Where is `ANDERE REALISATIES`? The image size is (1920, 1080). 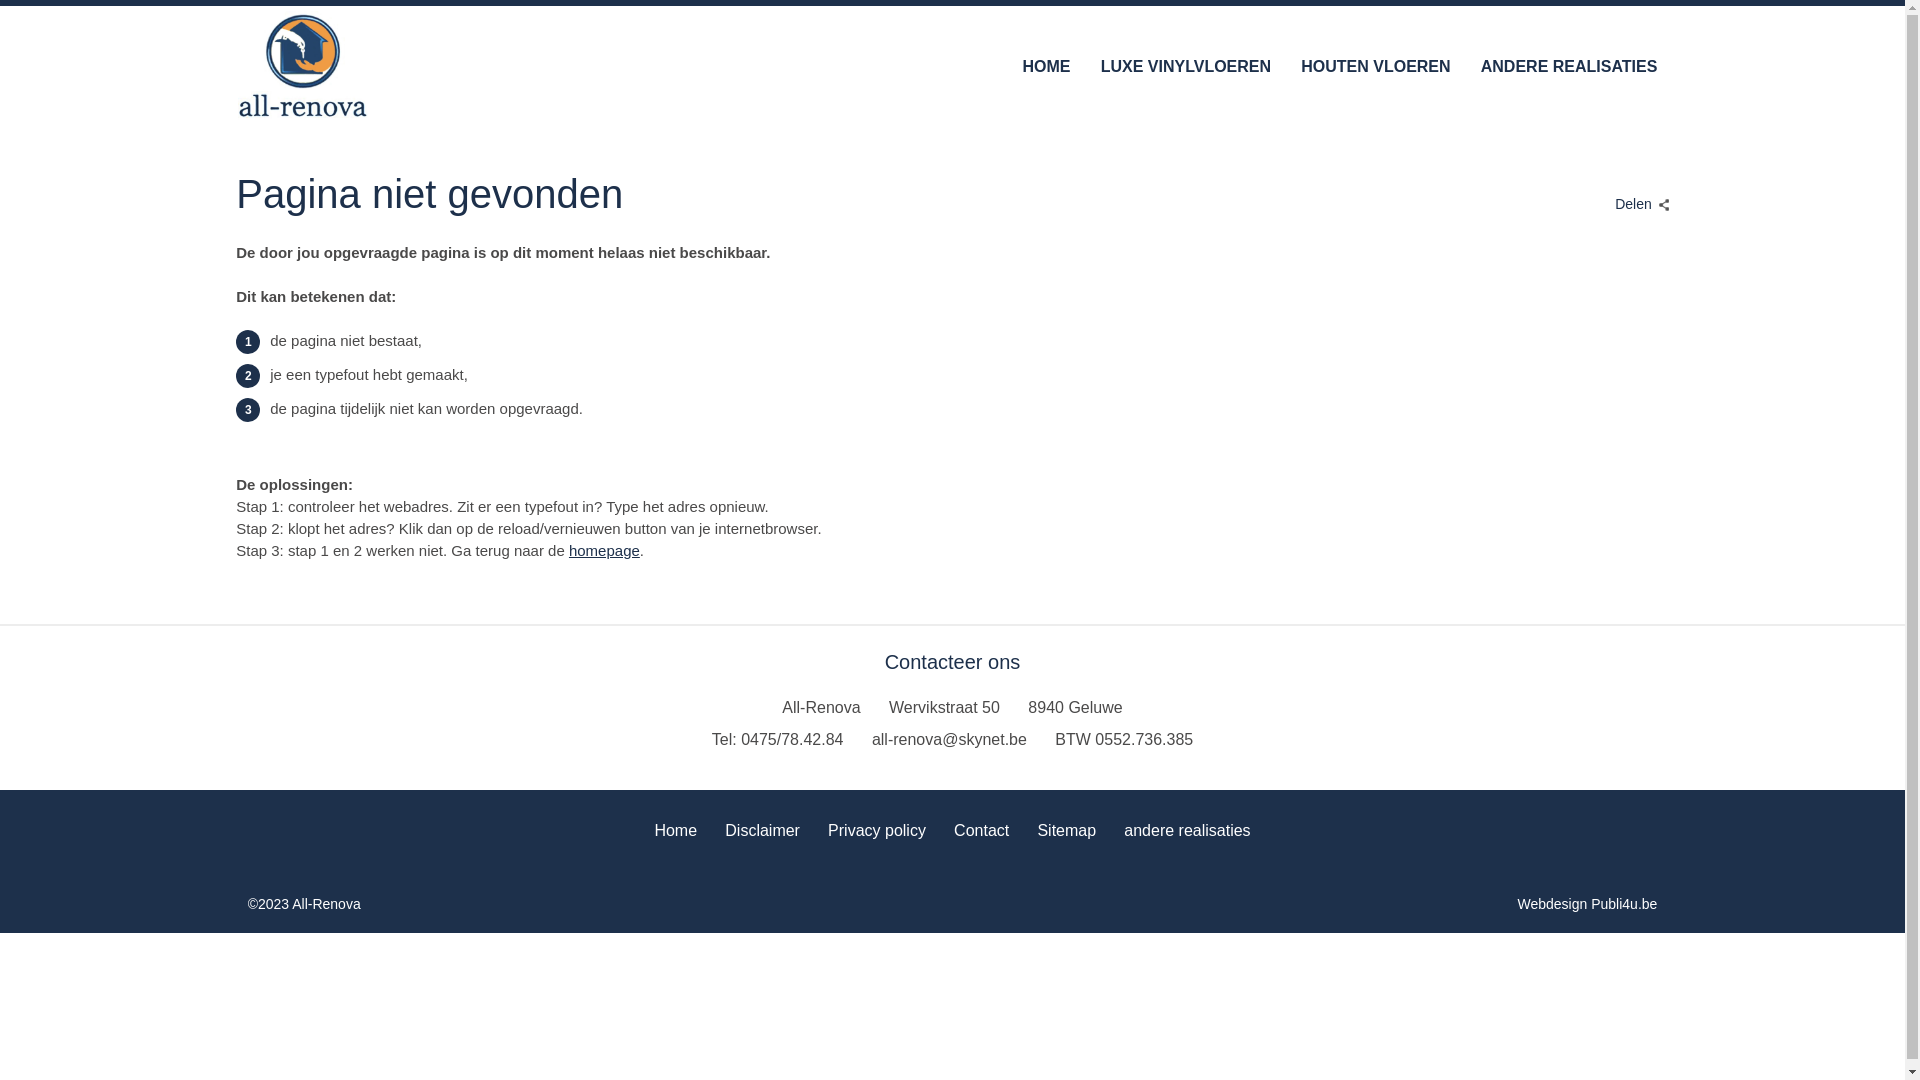
ANDERE REALISATIES is located at coordinates (1570, 66).